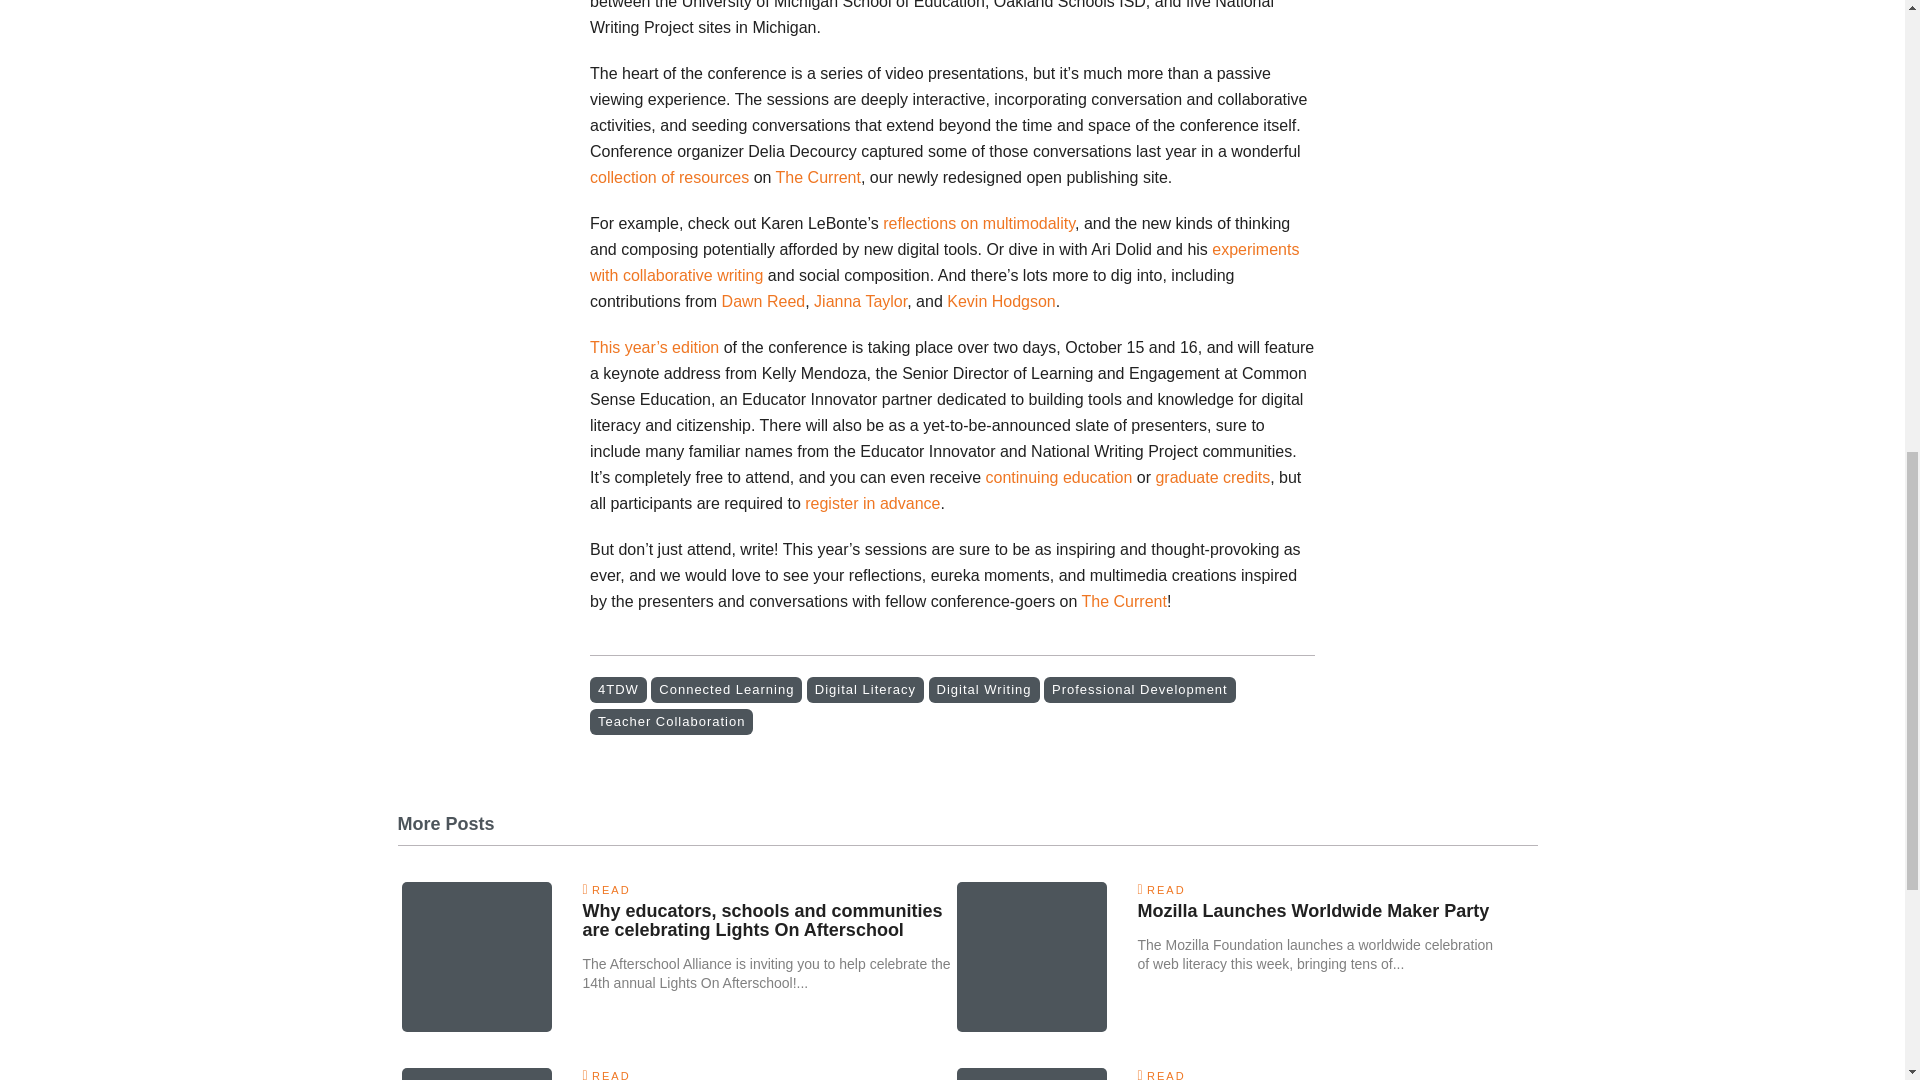 Image resolution: width=1920 pixels, height=1080 pixels. Describe the element at coordinates (1140, 690) in the screenshot. I see `Professional Development` at that location.